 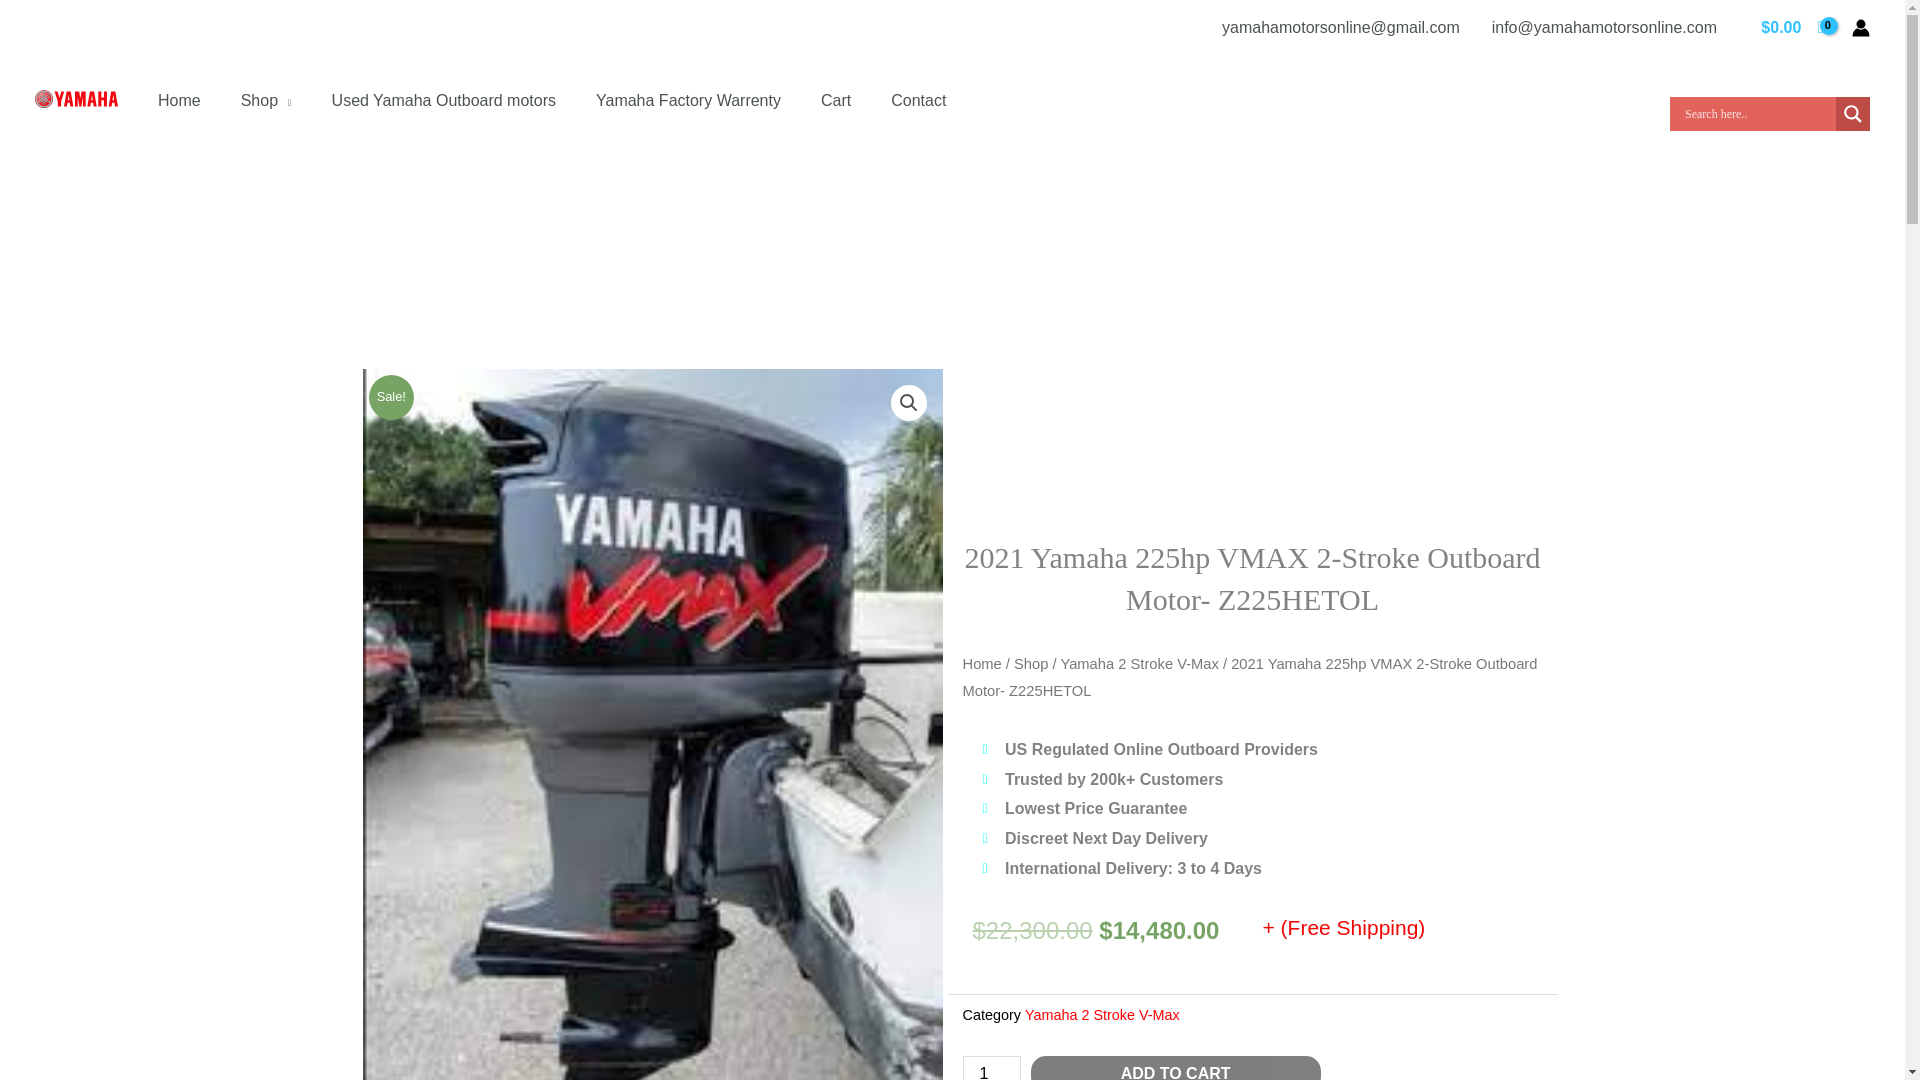 What do you see at coordinates (444, 100) in the screenshot?
I see `Used Yamaha Outboard motors` at bounding box center [444, 100].